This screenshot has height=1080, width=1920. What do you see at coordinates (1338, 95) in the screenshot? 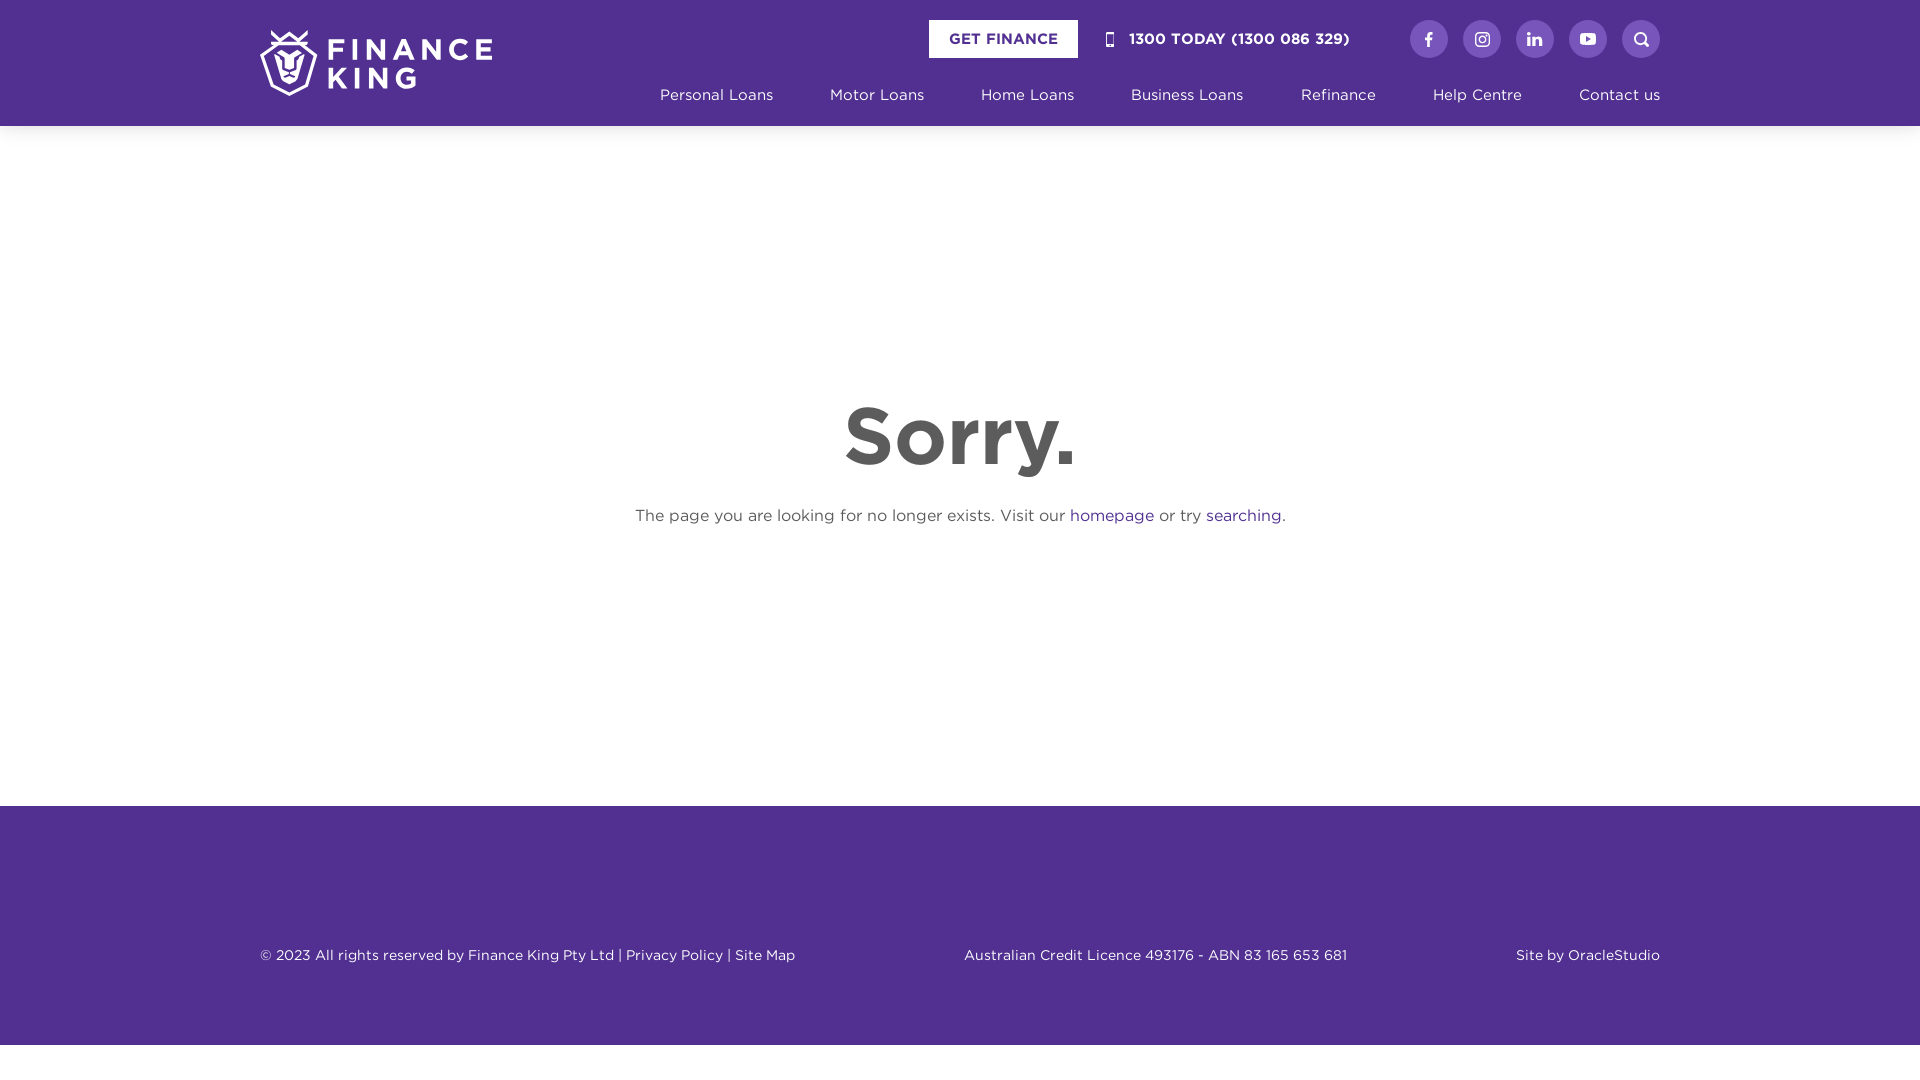
I see `Refinance` at bounding box center [1338, 95].